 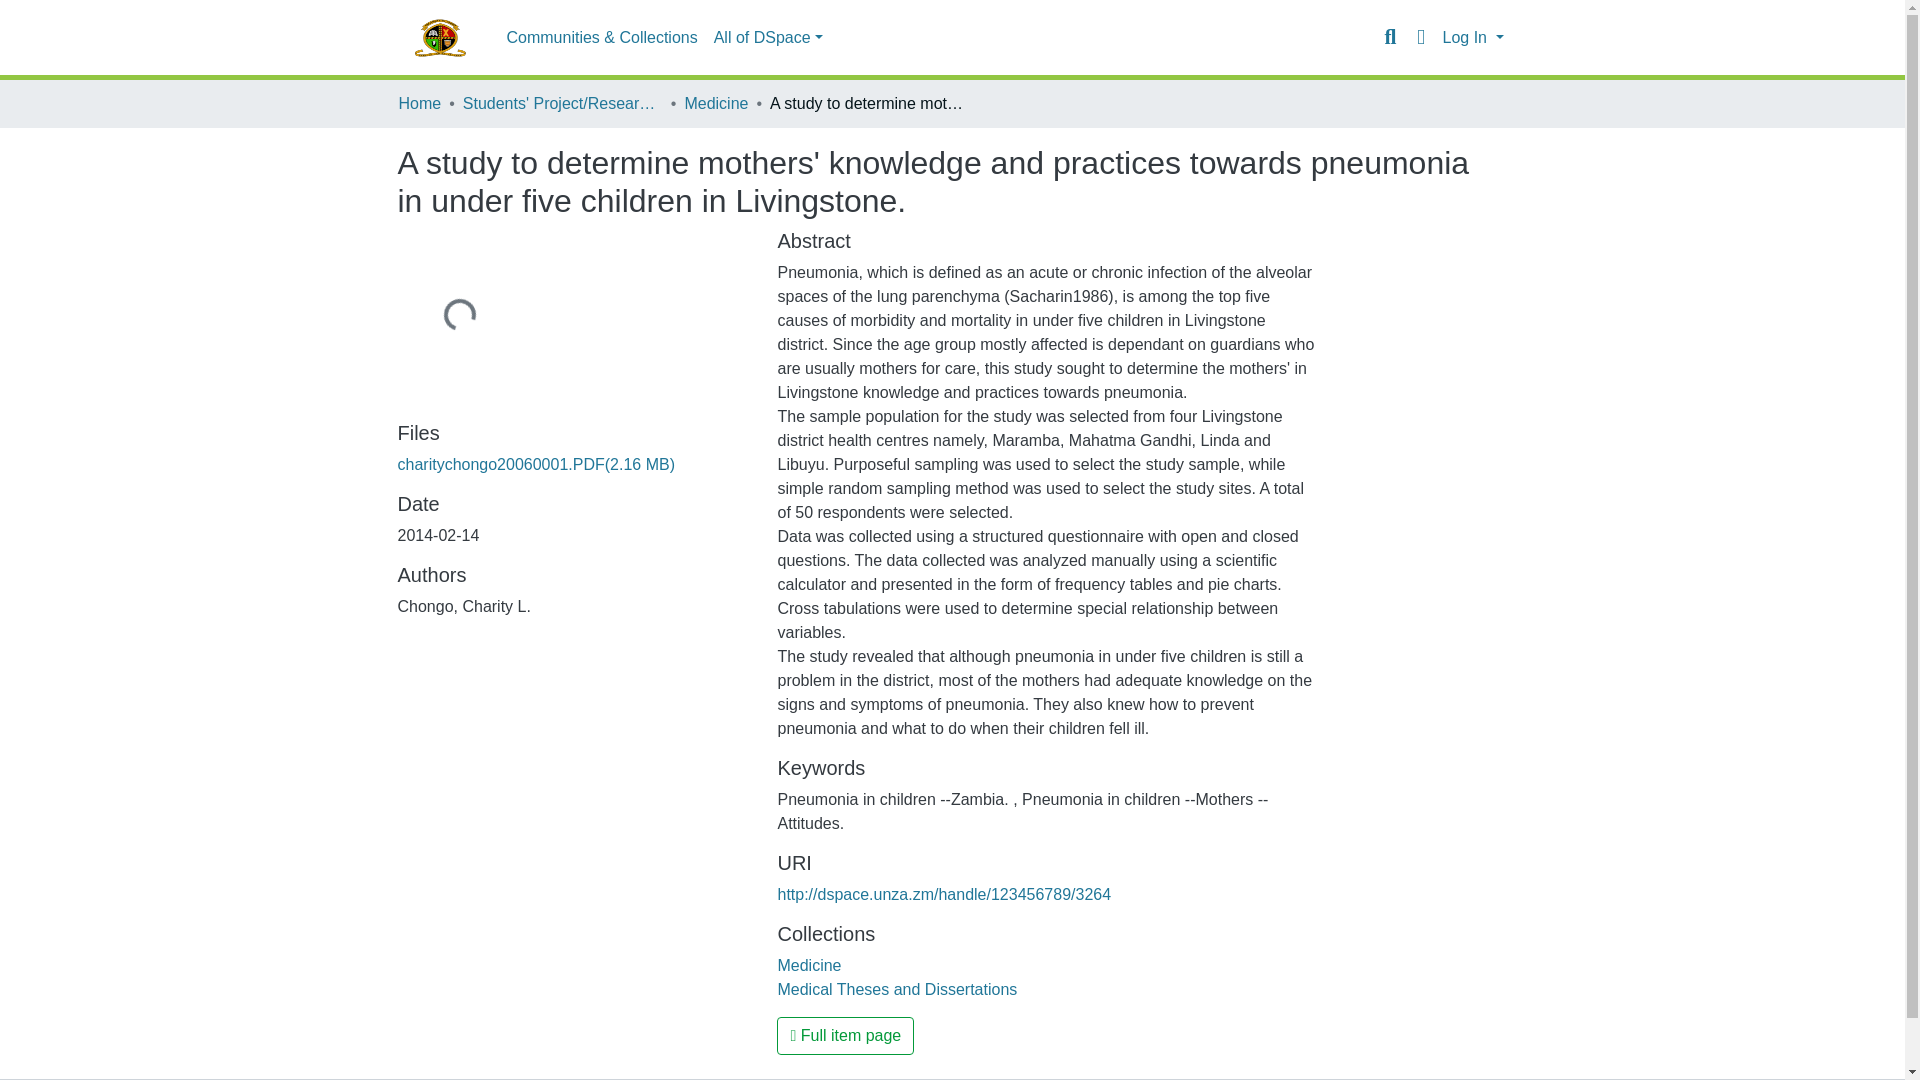 I want to click on Full item page, so click(x=845, y=1036).